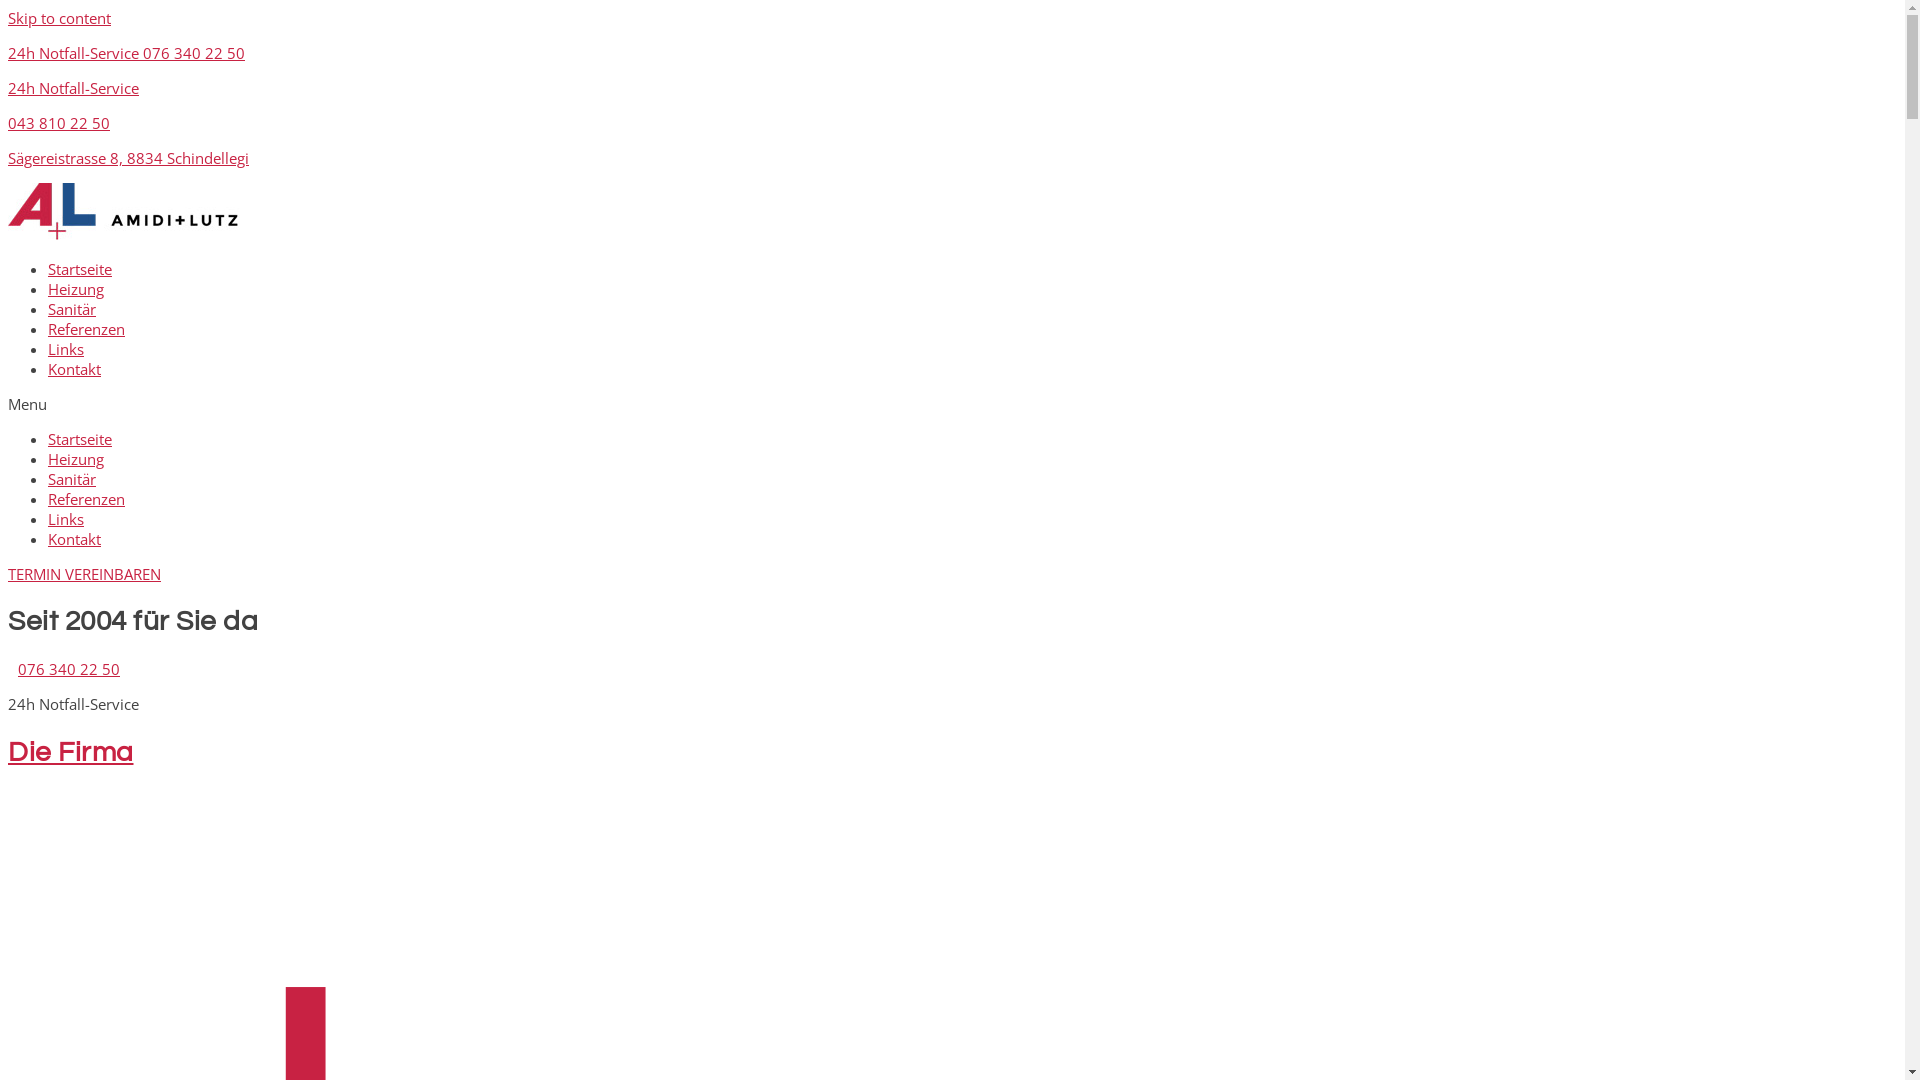 This screenshot has width=1920, height=1080. What do you see at coordinates (66, 518) in the screenshot?
I see `Links` at bounding box center [66, 518].